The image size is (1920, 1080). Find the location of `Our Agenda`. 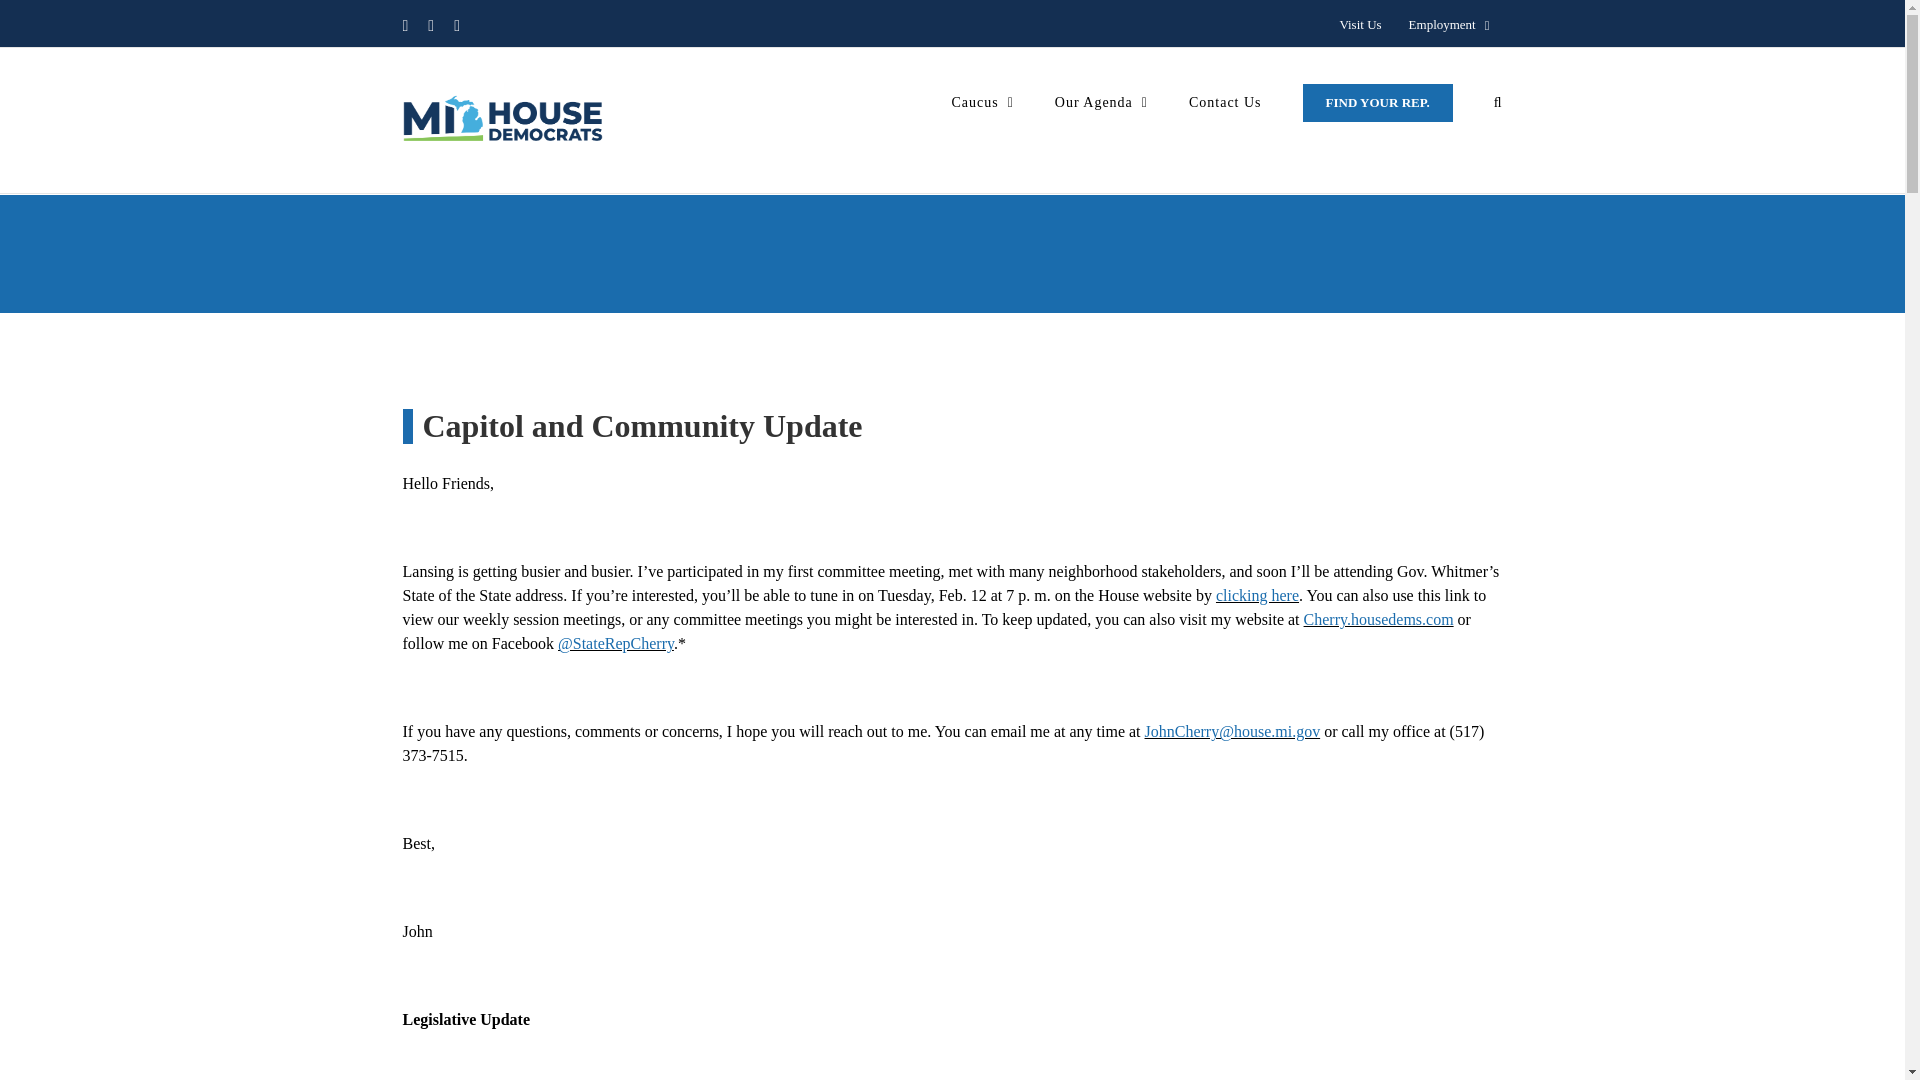

Our Agenda is located at coordinates (1101, 102).